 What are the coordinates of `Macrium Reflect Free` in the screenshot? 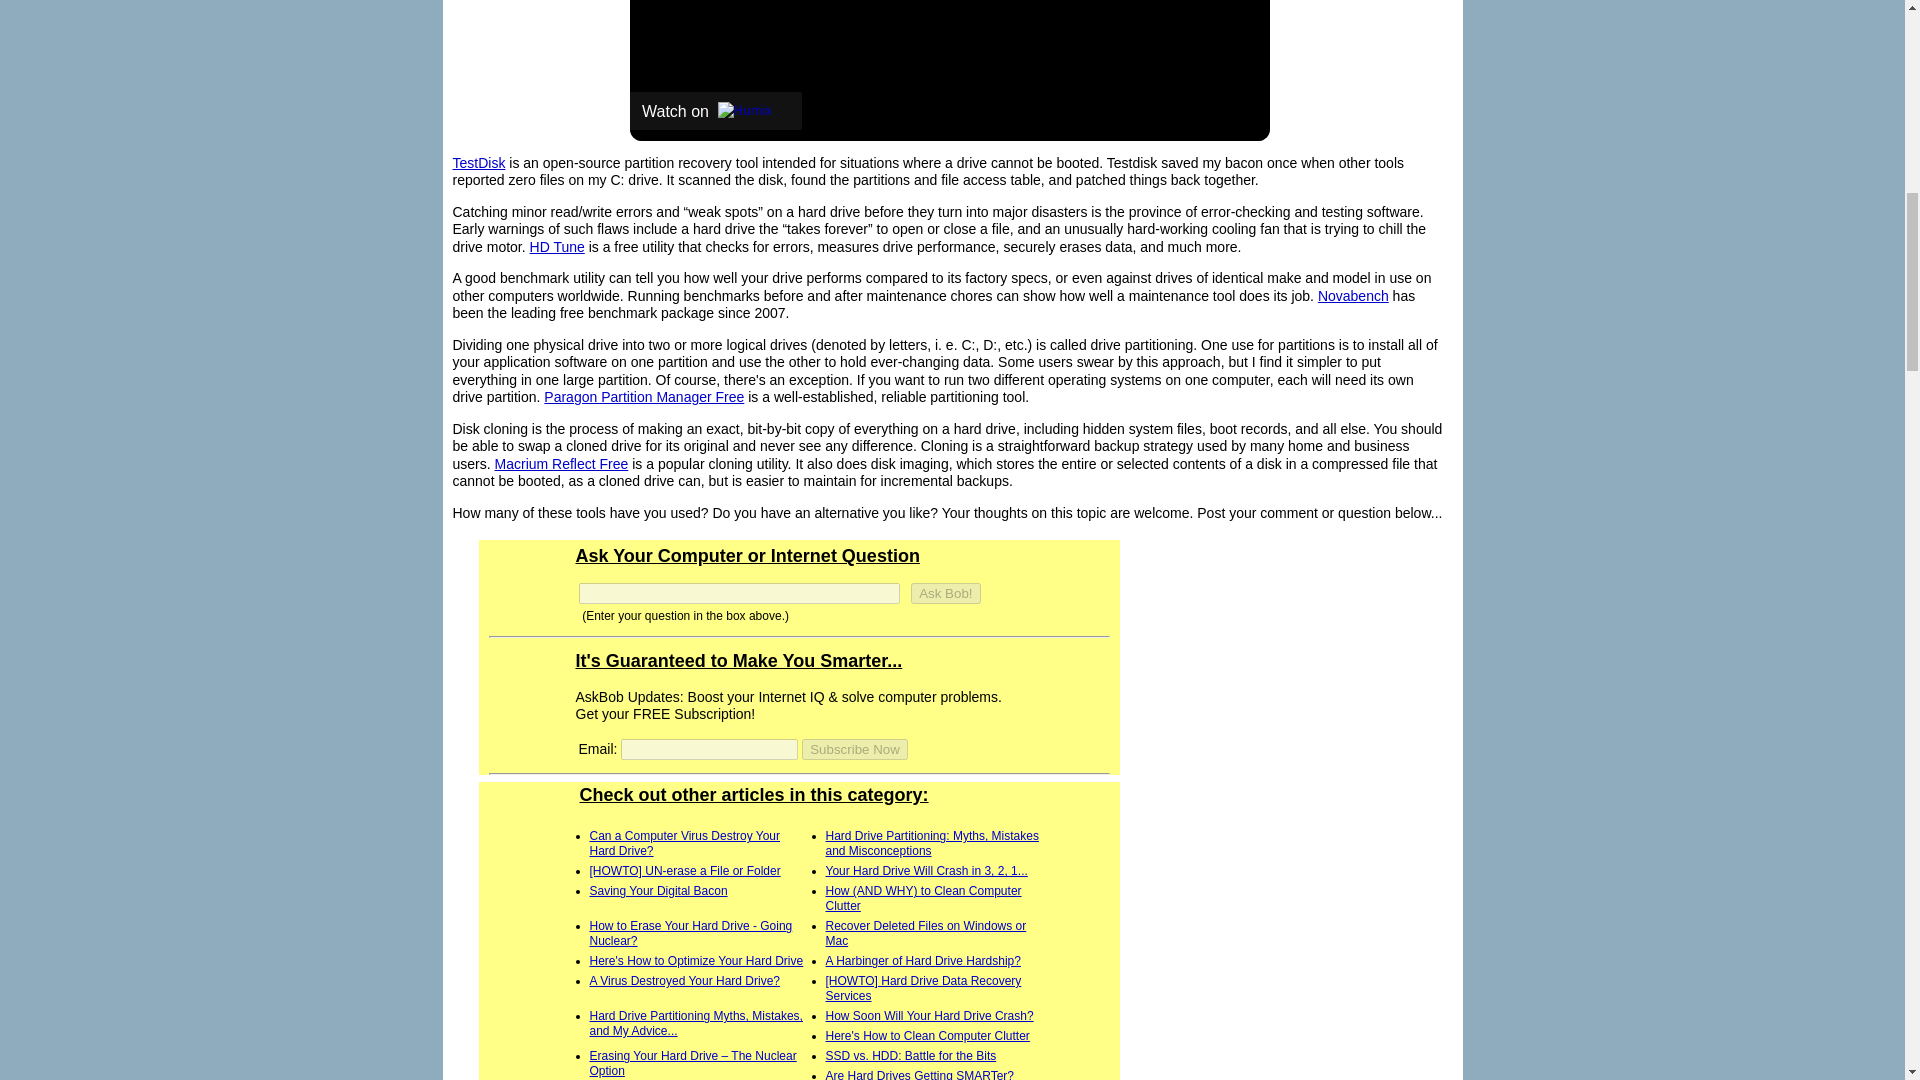 It's located at (562, 463).